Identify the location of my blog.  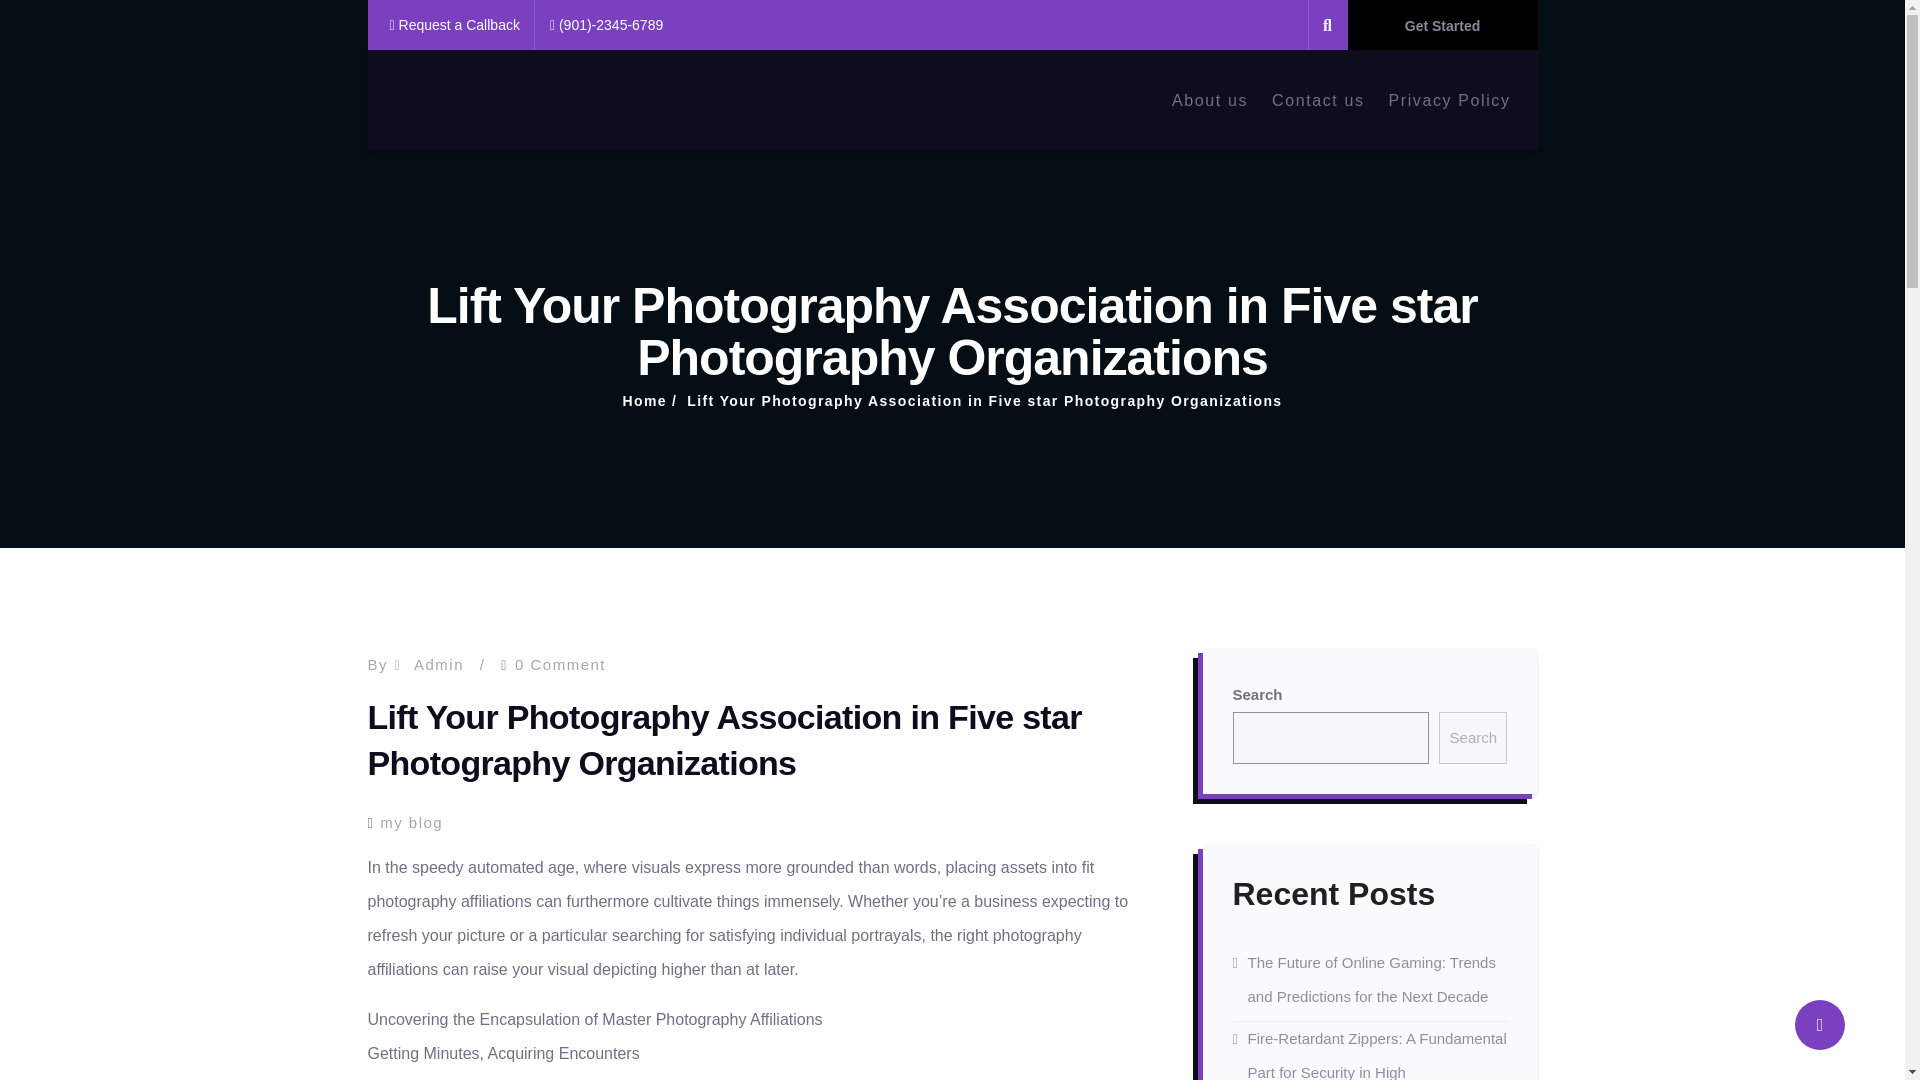
(412, 822).